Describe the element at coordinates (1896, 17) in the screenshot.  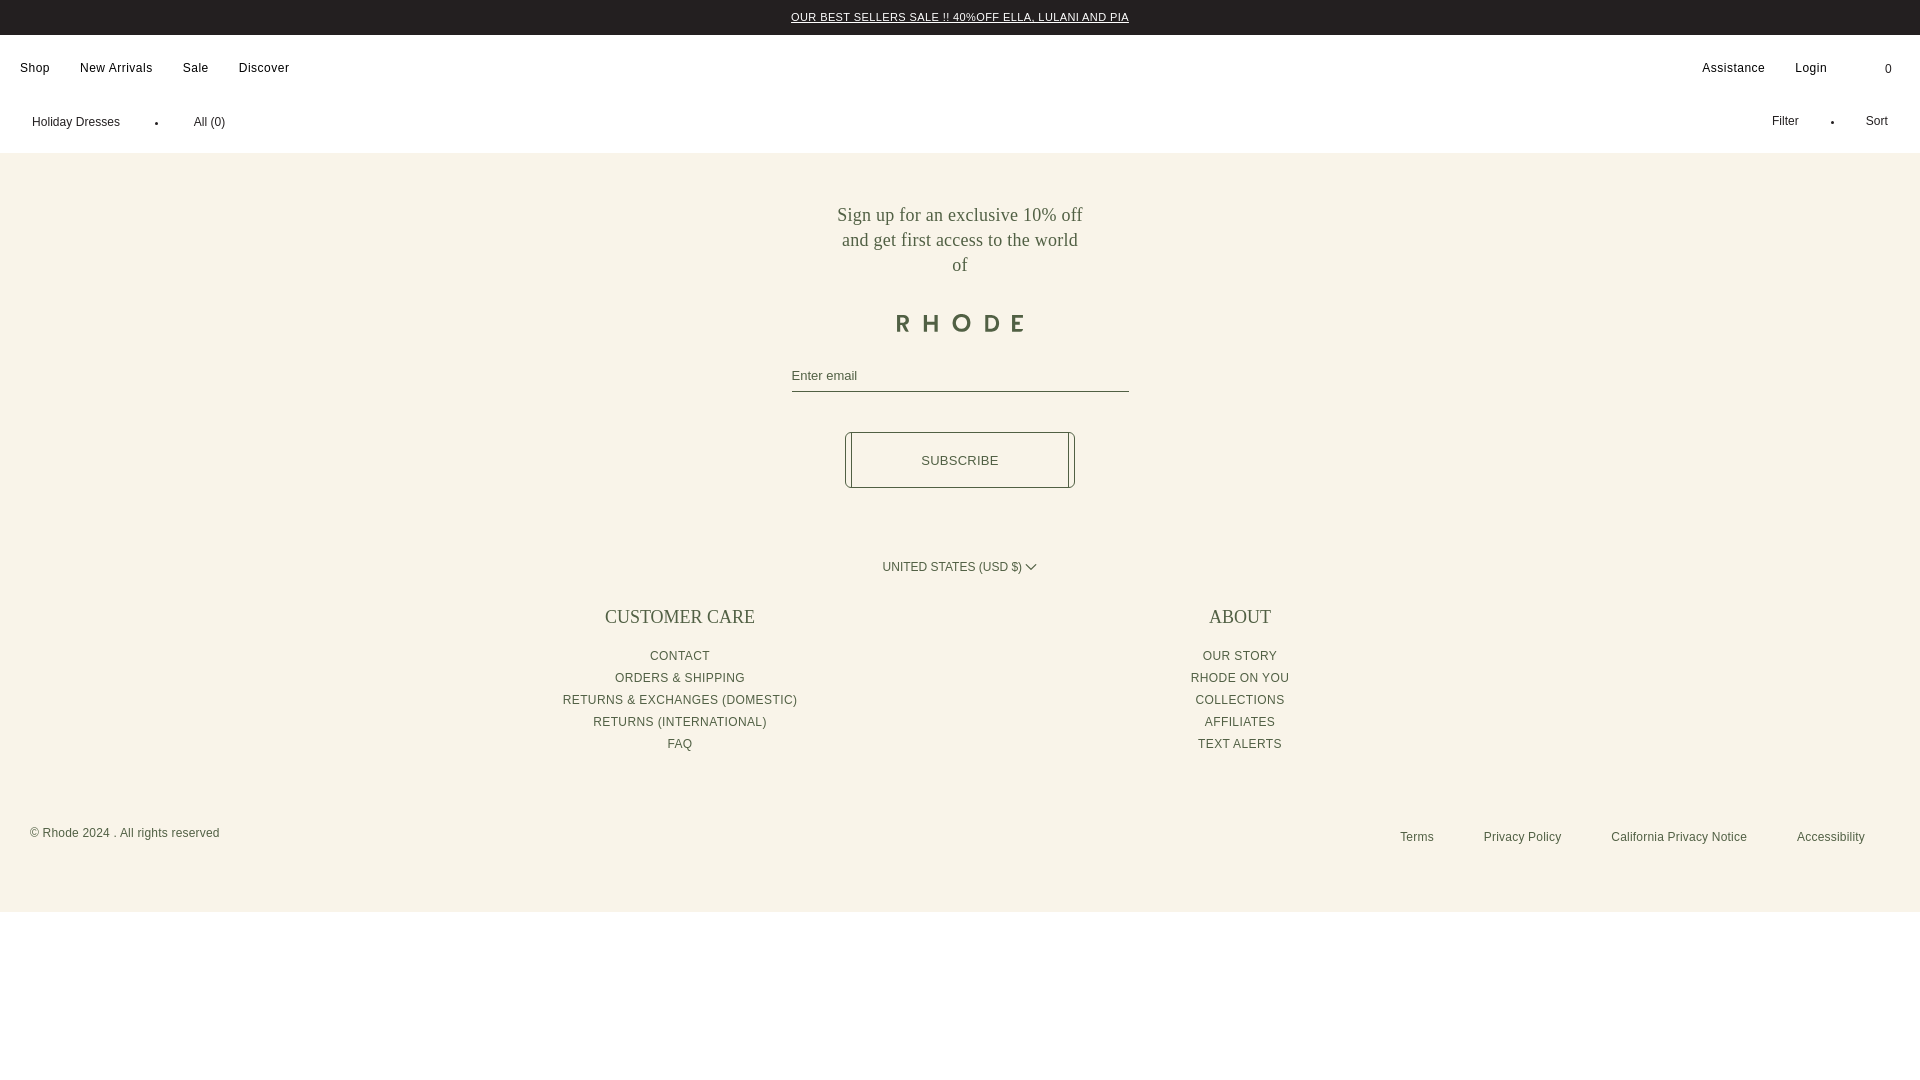
I see `Close promo bar` at that location.